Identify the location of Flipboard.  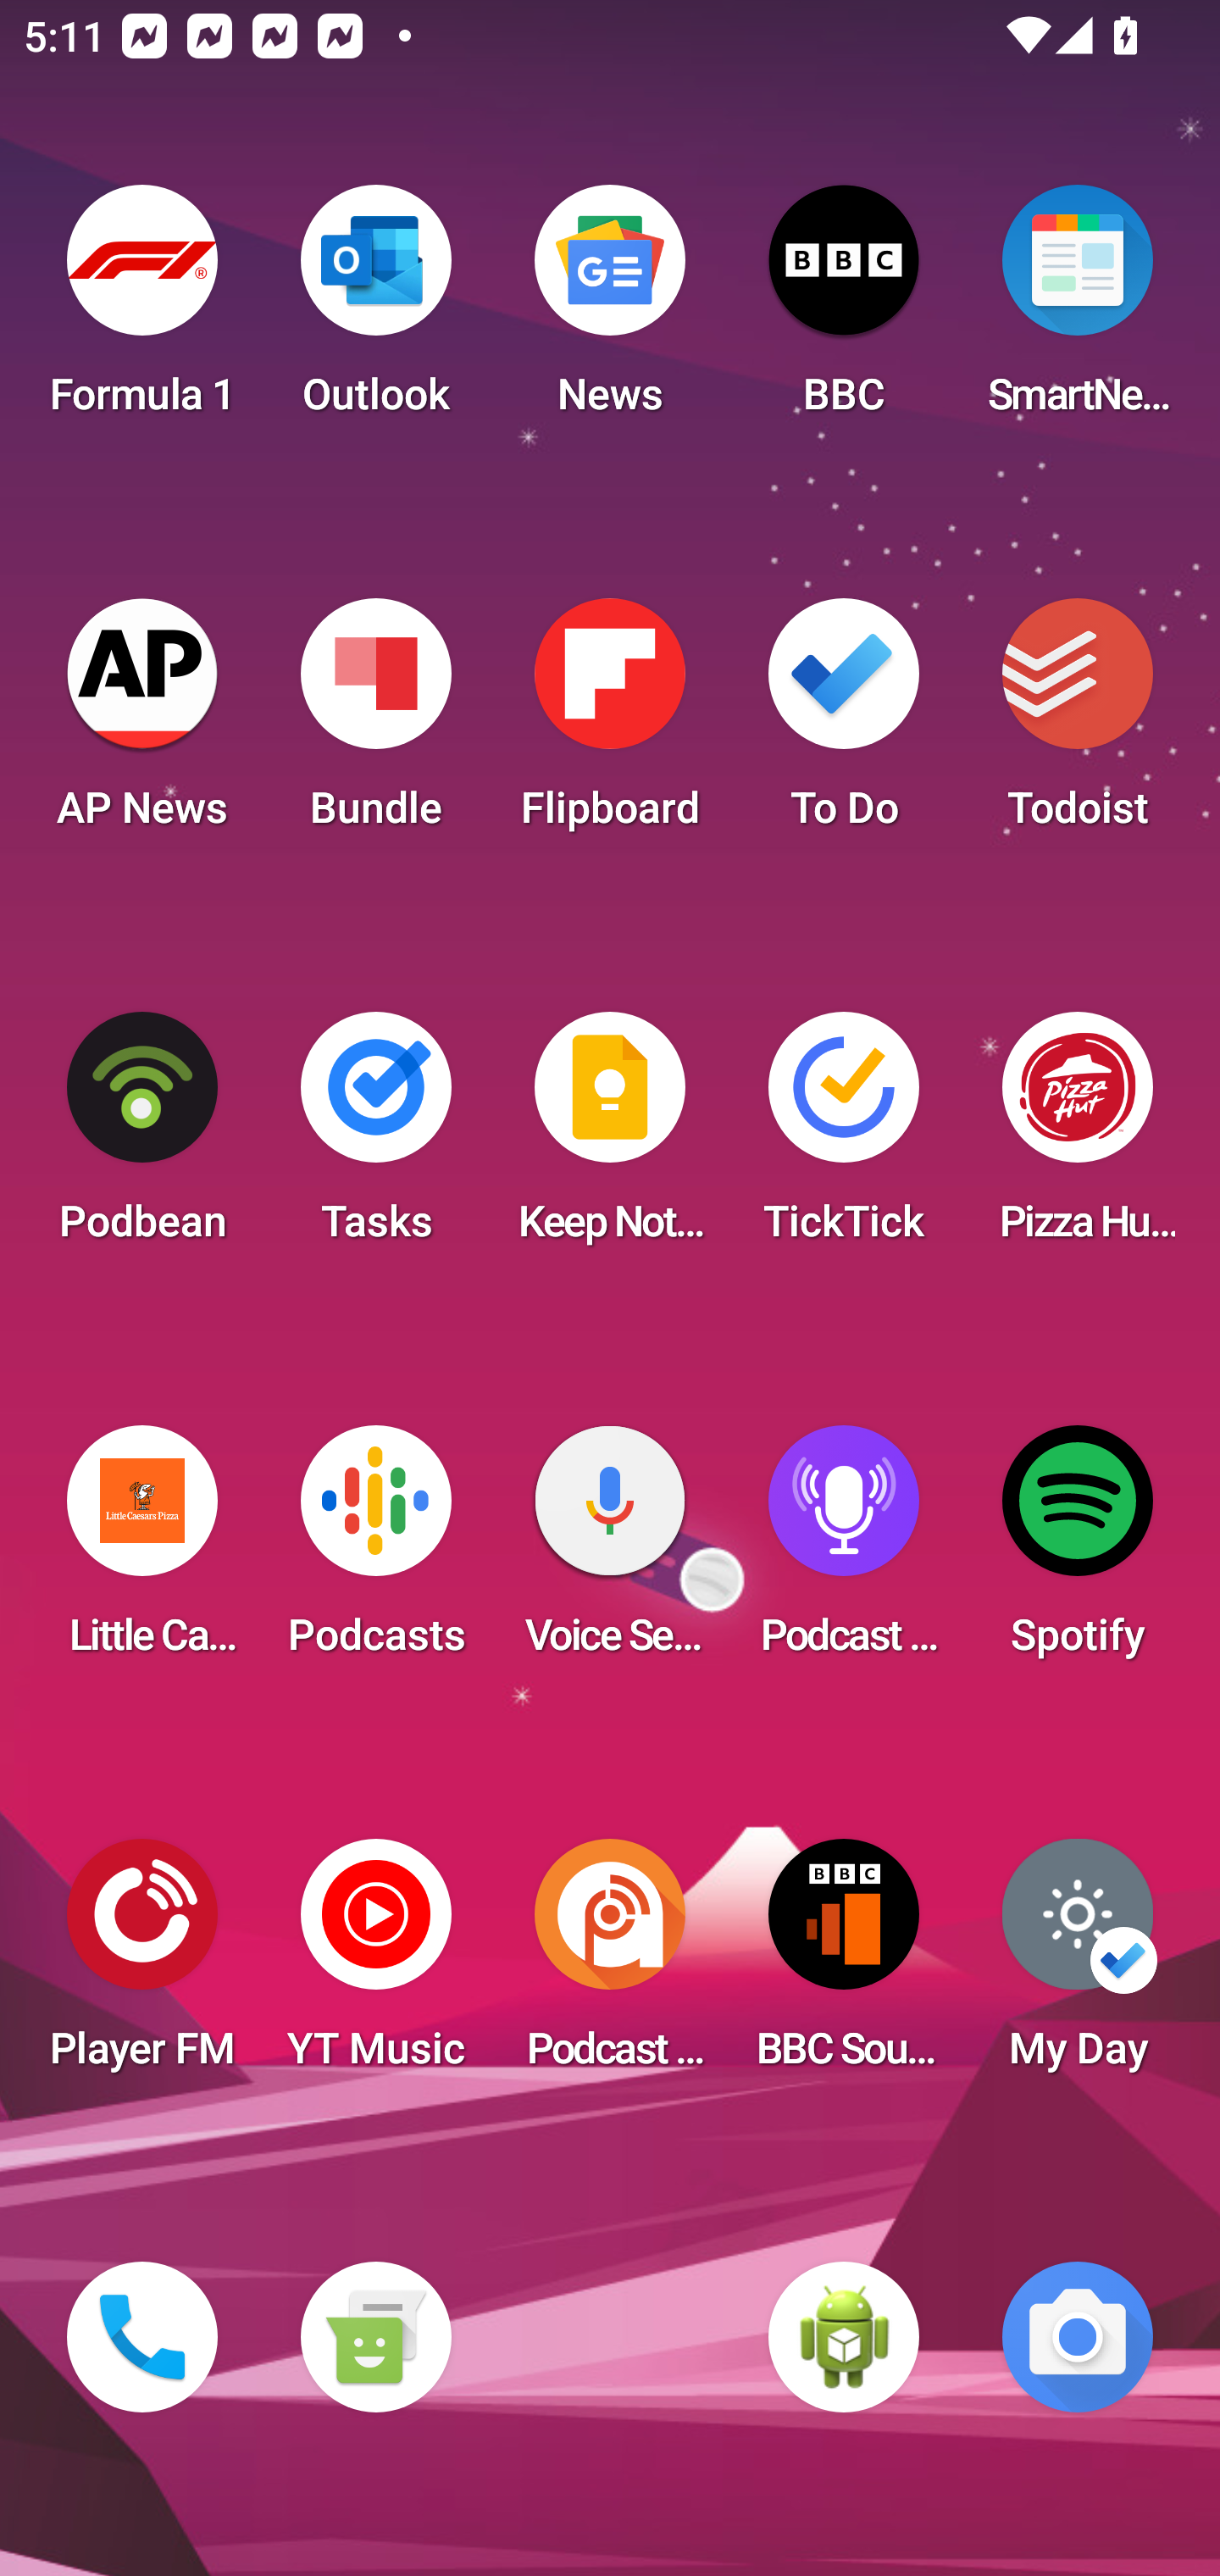
(610, 724).